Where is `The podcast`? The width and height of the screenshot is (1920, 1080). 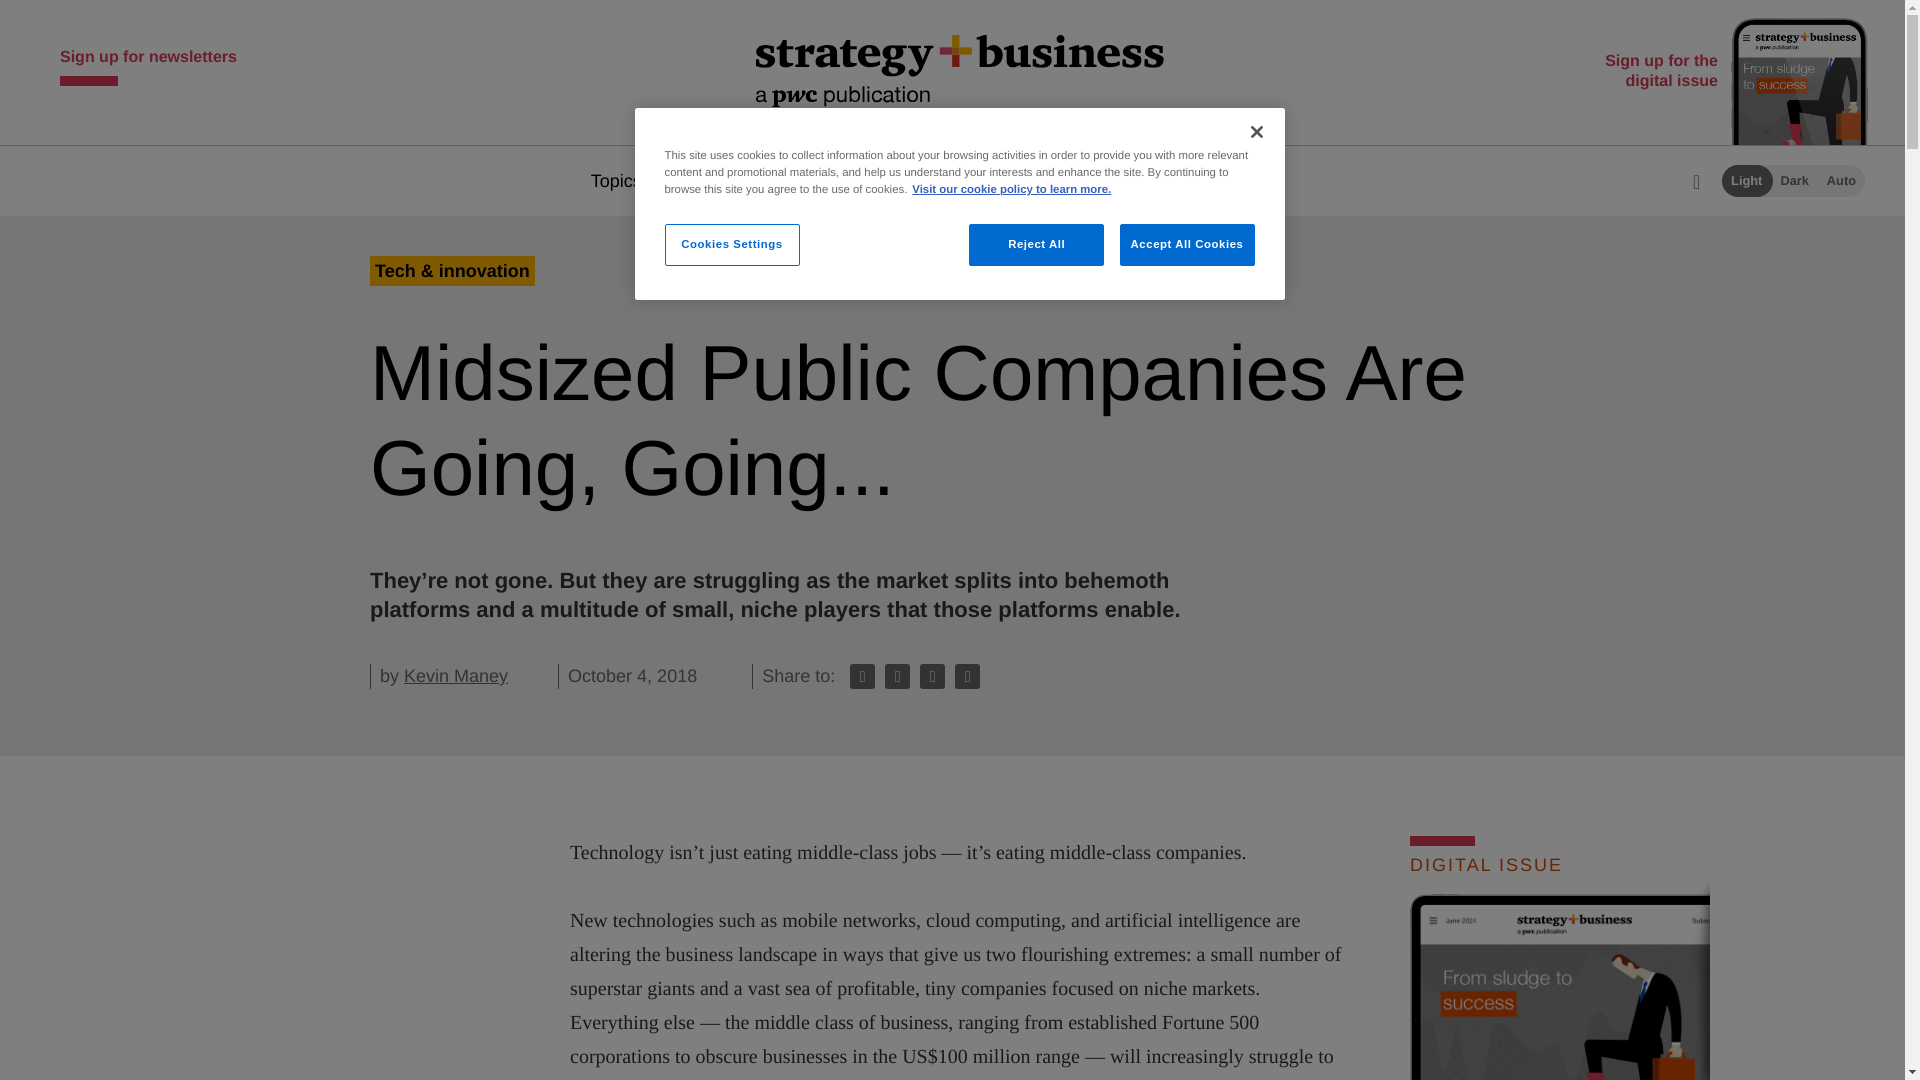
The podcast is located at coordinates (1134, 180).